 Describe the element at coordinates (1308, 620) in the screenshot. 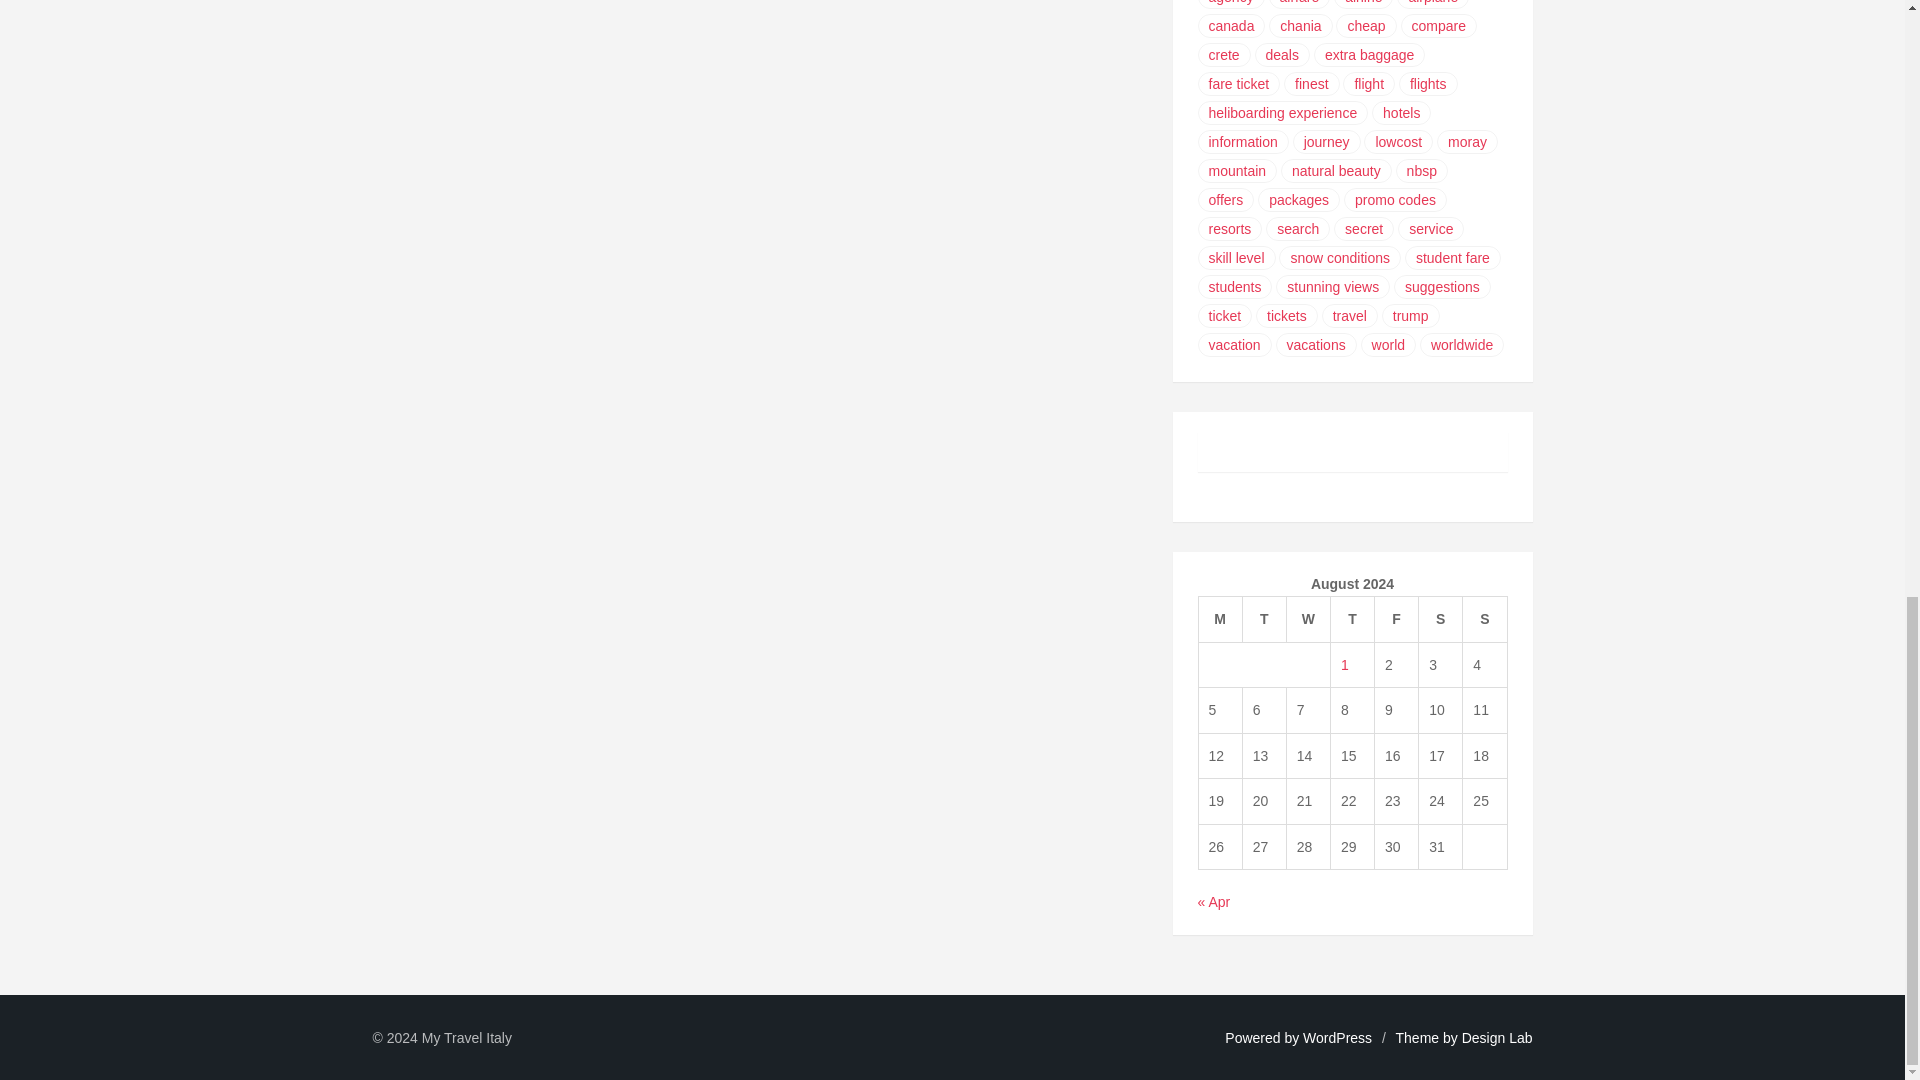

I see `Wednesday` at that location.